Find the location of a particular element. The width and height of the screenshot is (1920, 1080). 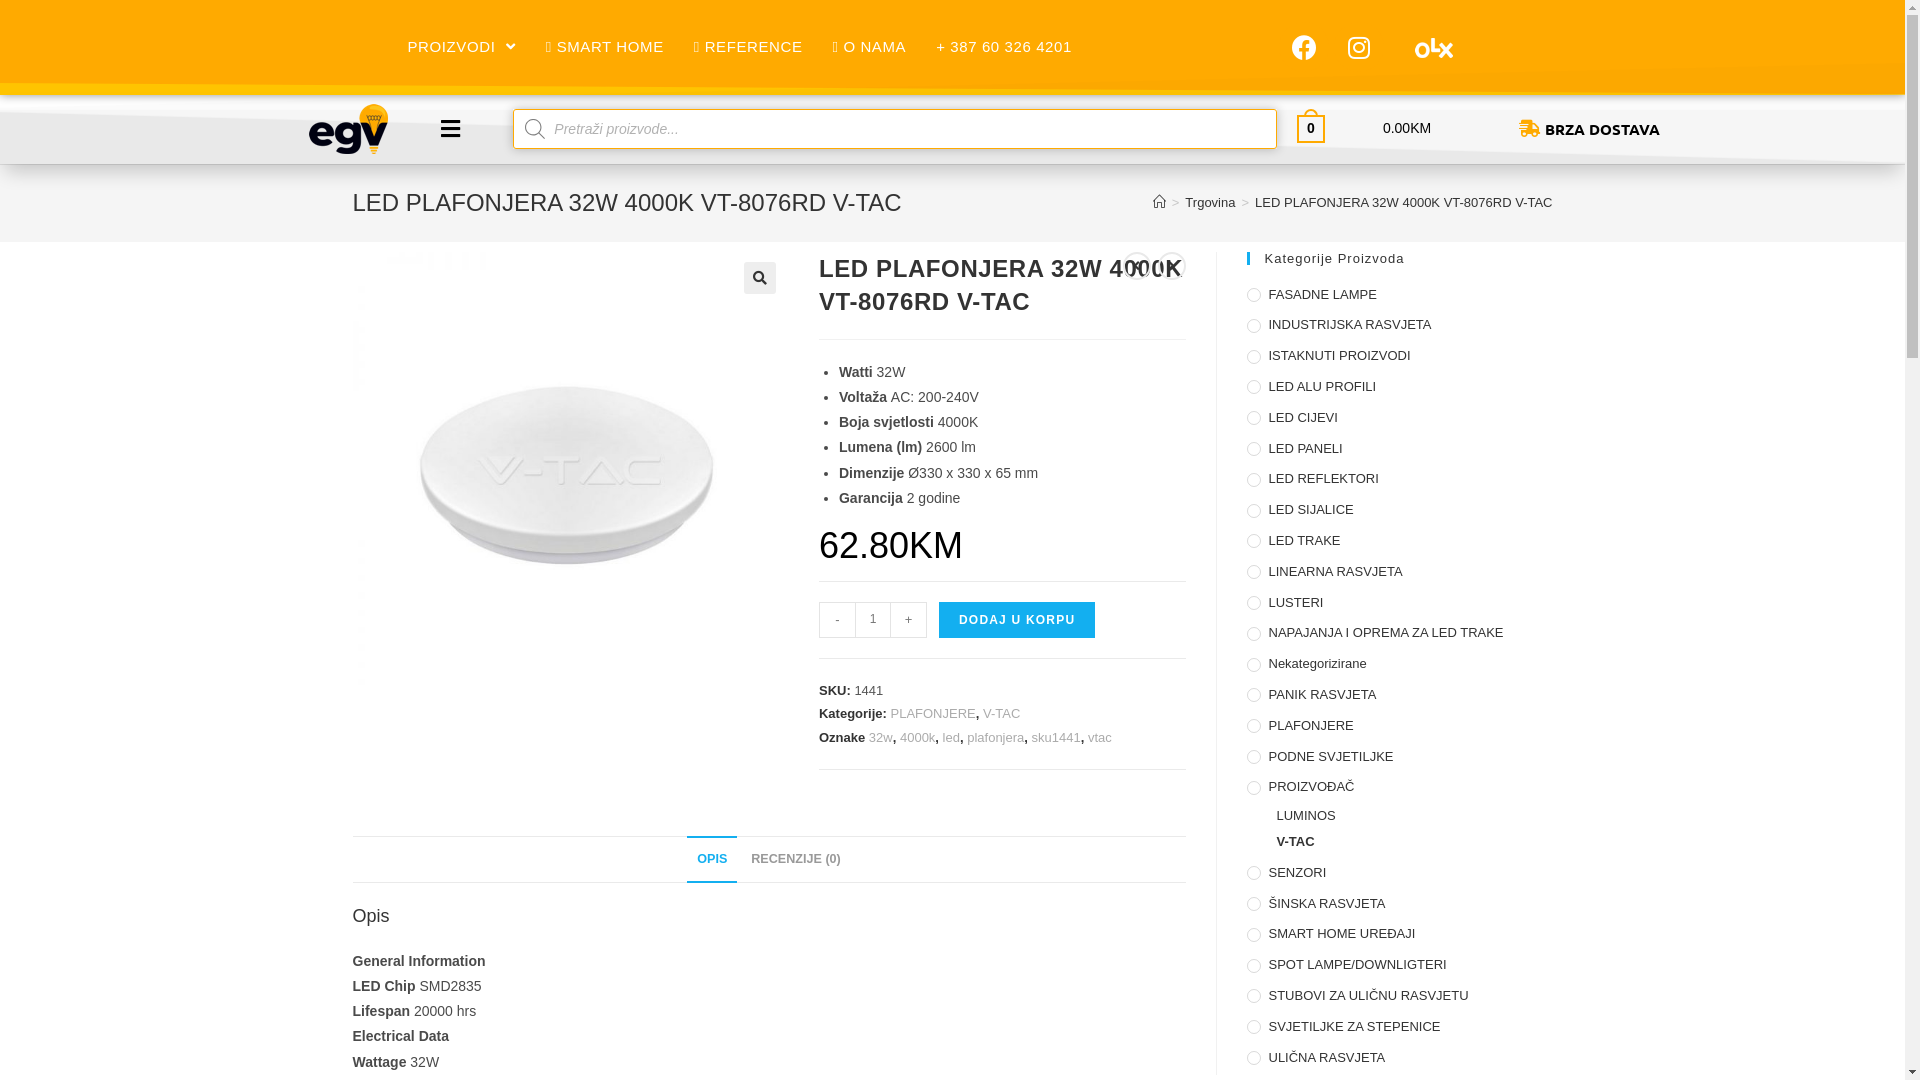

SENZORI is located at coordinates (1399, 874).